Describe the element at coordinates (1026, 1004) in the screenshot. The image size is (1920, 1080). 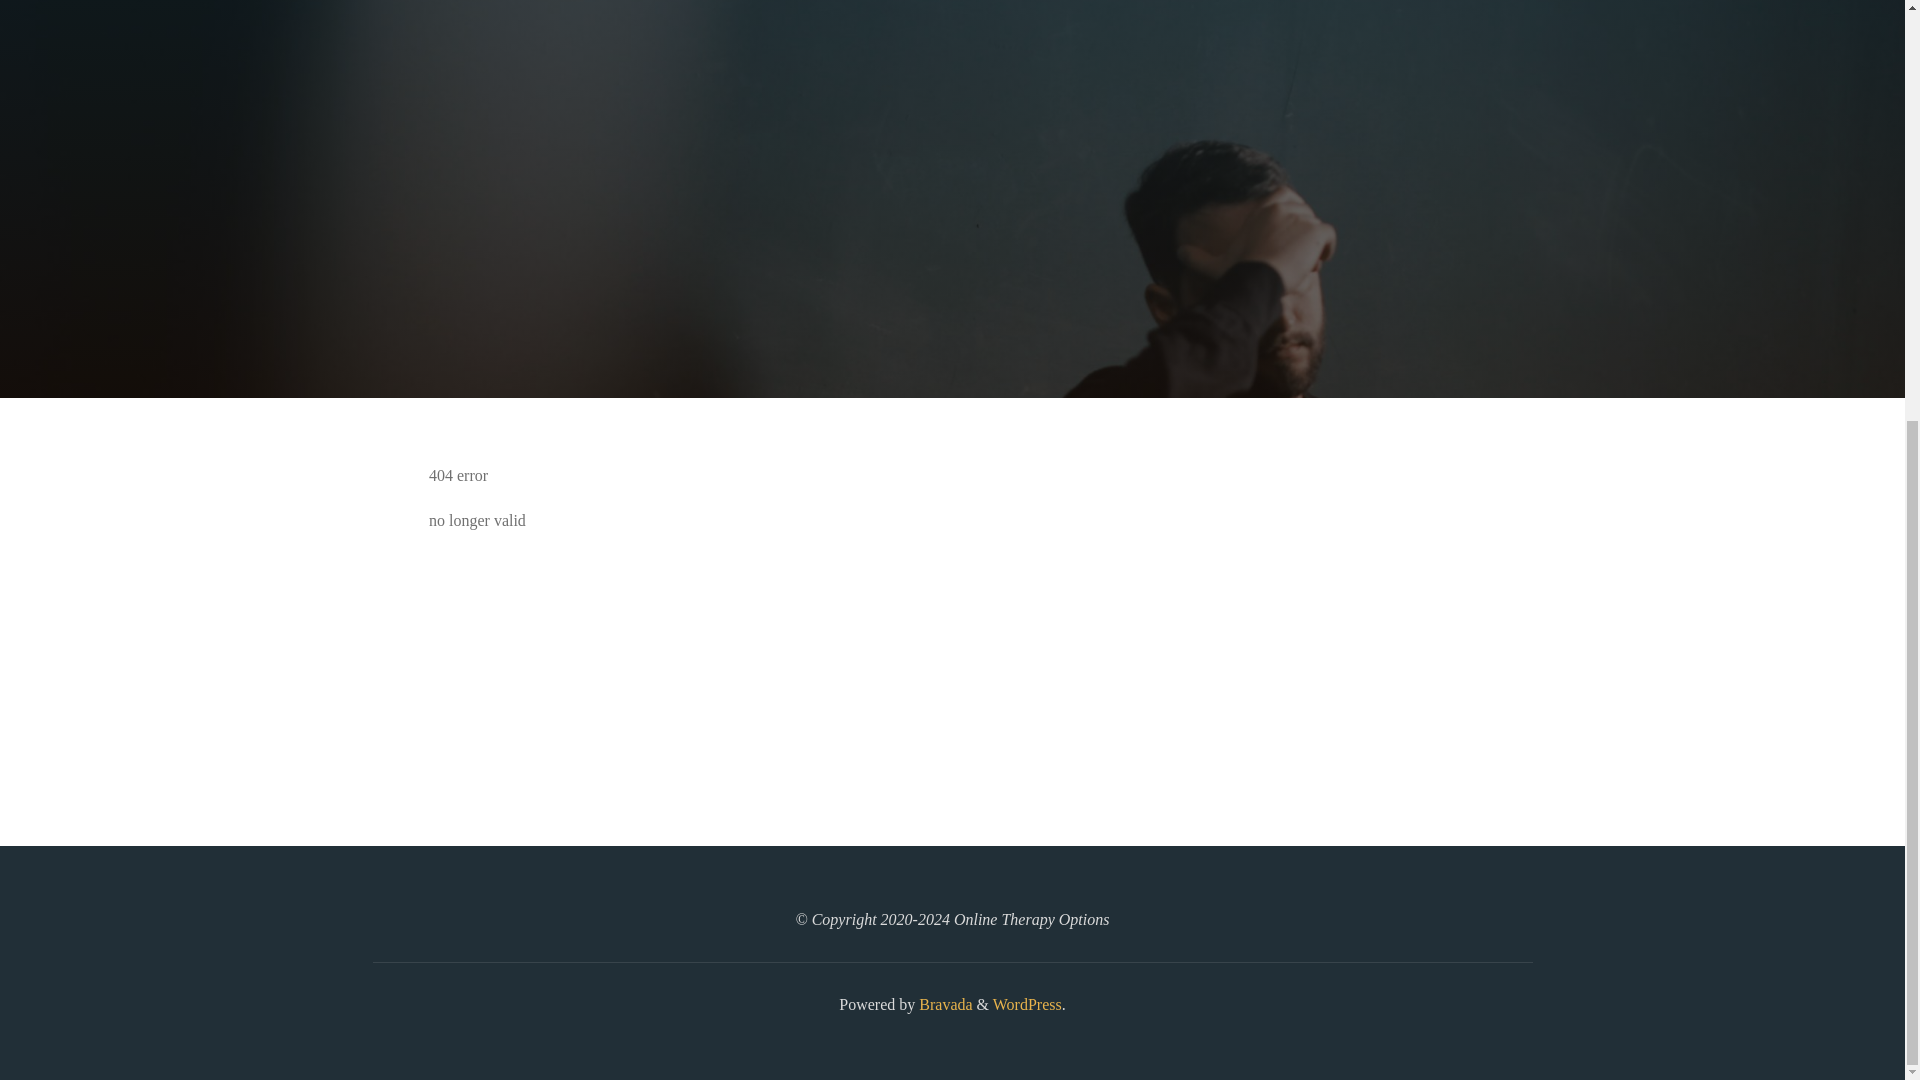
I see `Semantic Personal Publishing Platform` at that location.